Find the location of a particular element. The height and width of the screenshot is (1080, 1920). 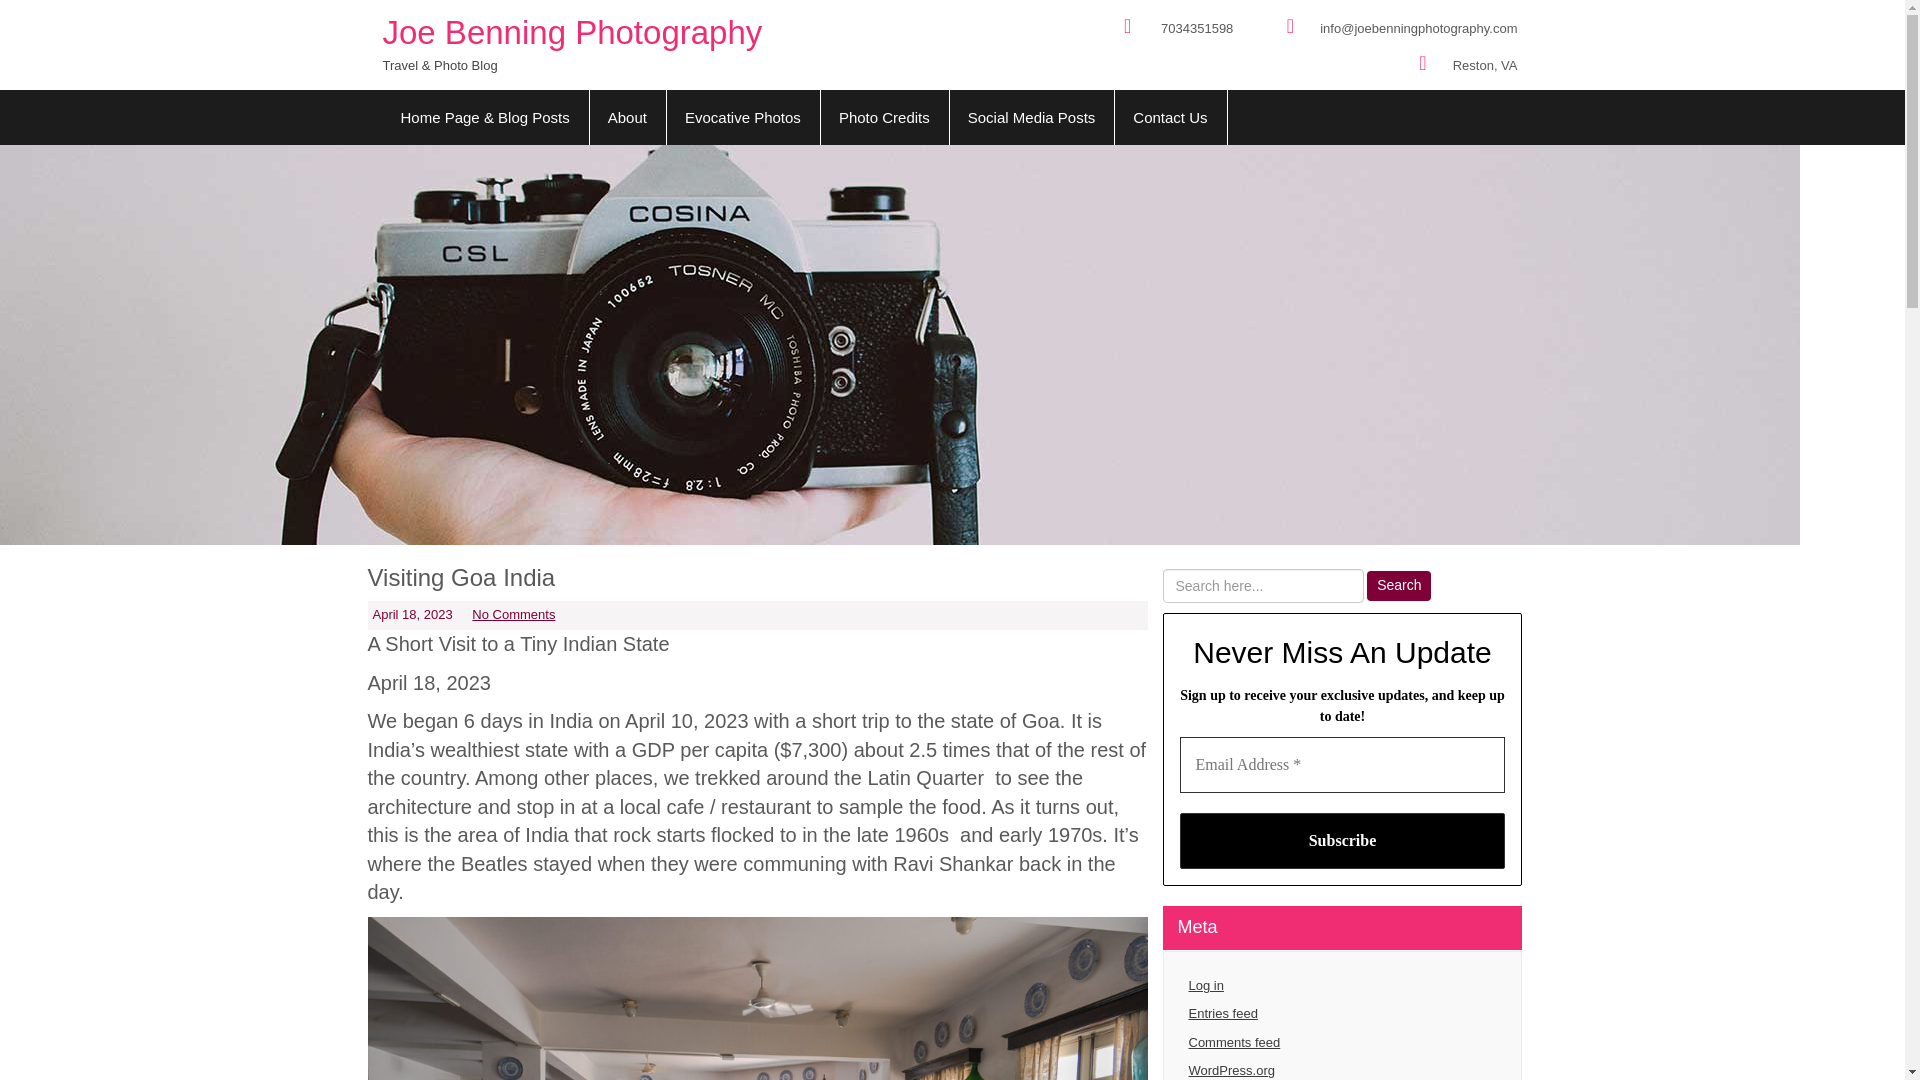

Joe Benning Photography is located at coordinates (572, 32).